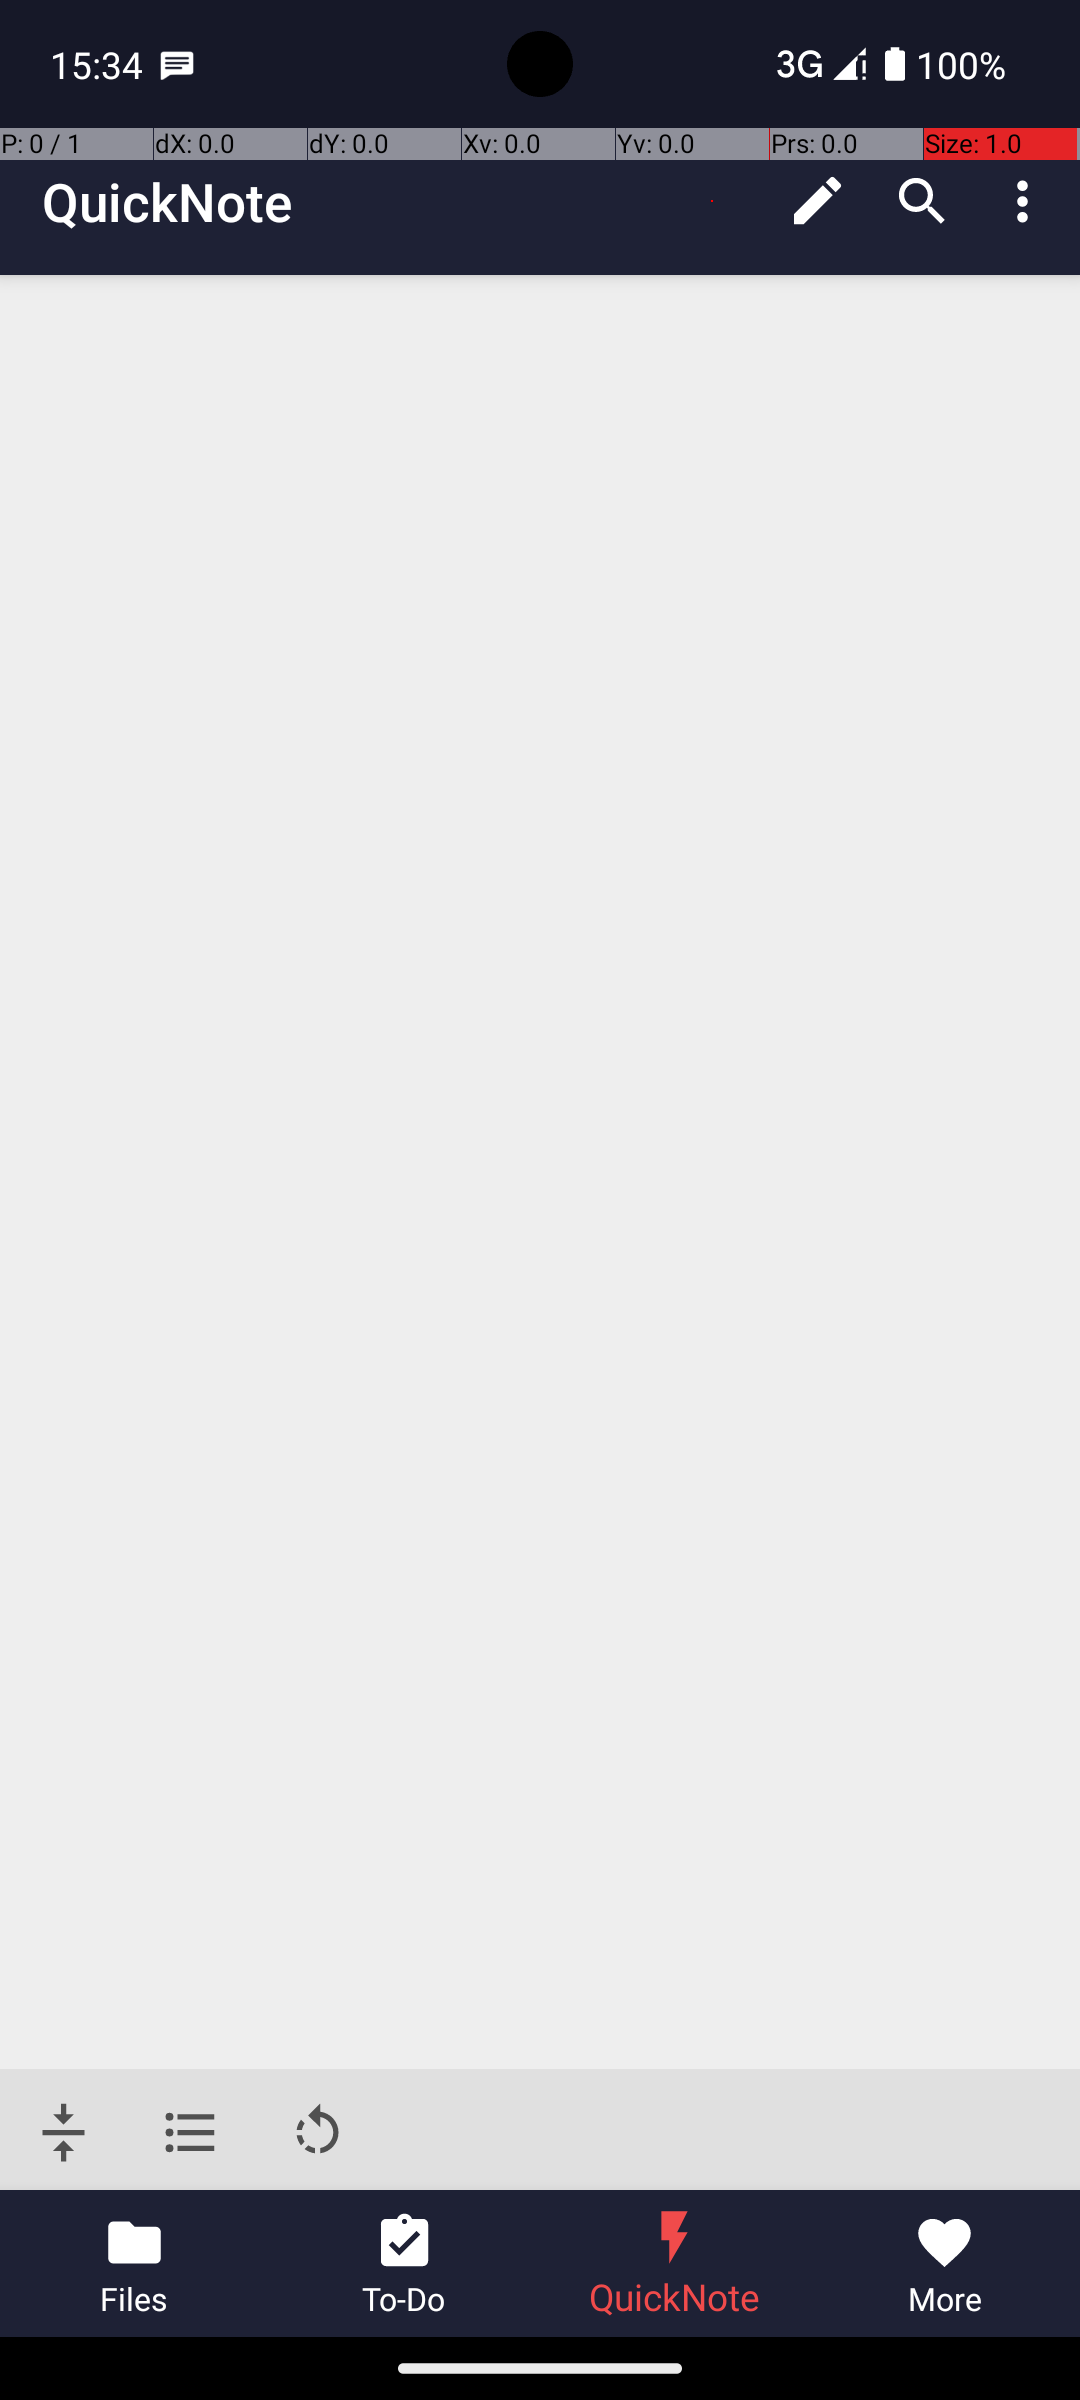 This screenshot has width=1080, height=2400. What do you see at coordinates (190, 2132) in the screenshot?
I see `Table of contents` at bounding box center [190, 2132].